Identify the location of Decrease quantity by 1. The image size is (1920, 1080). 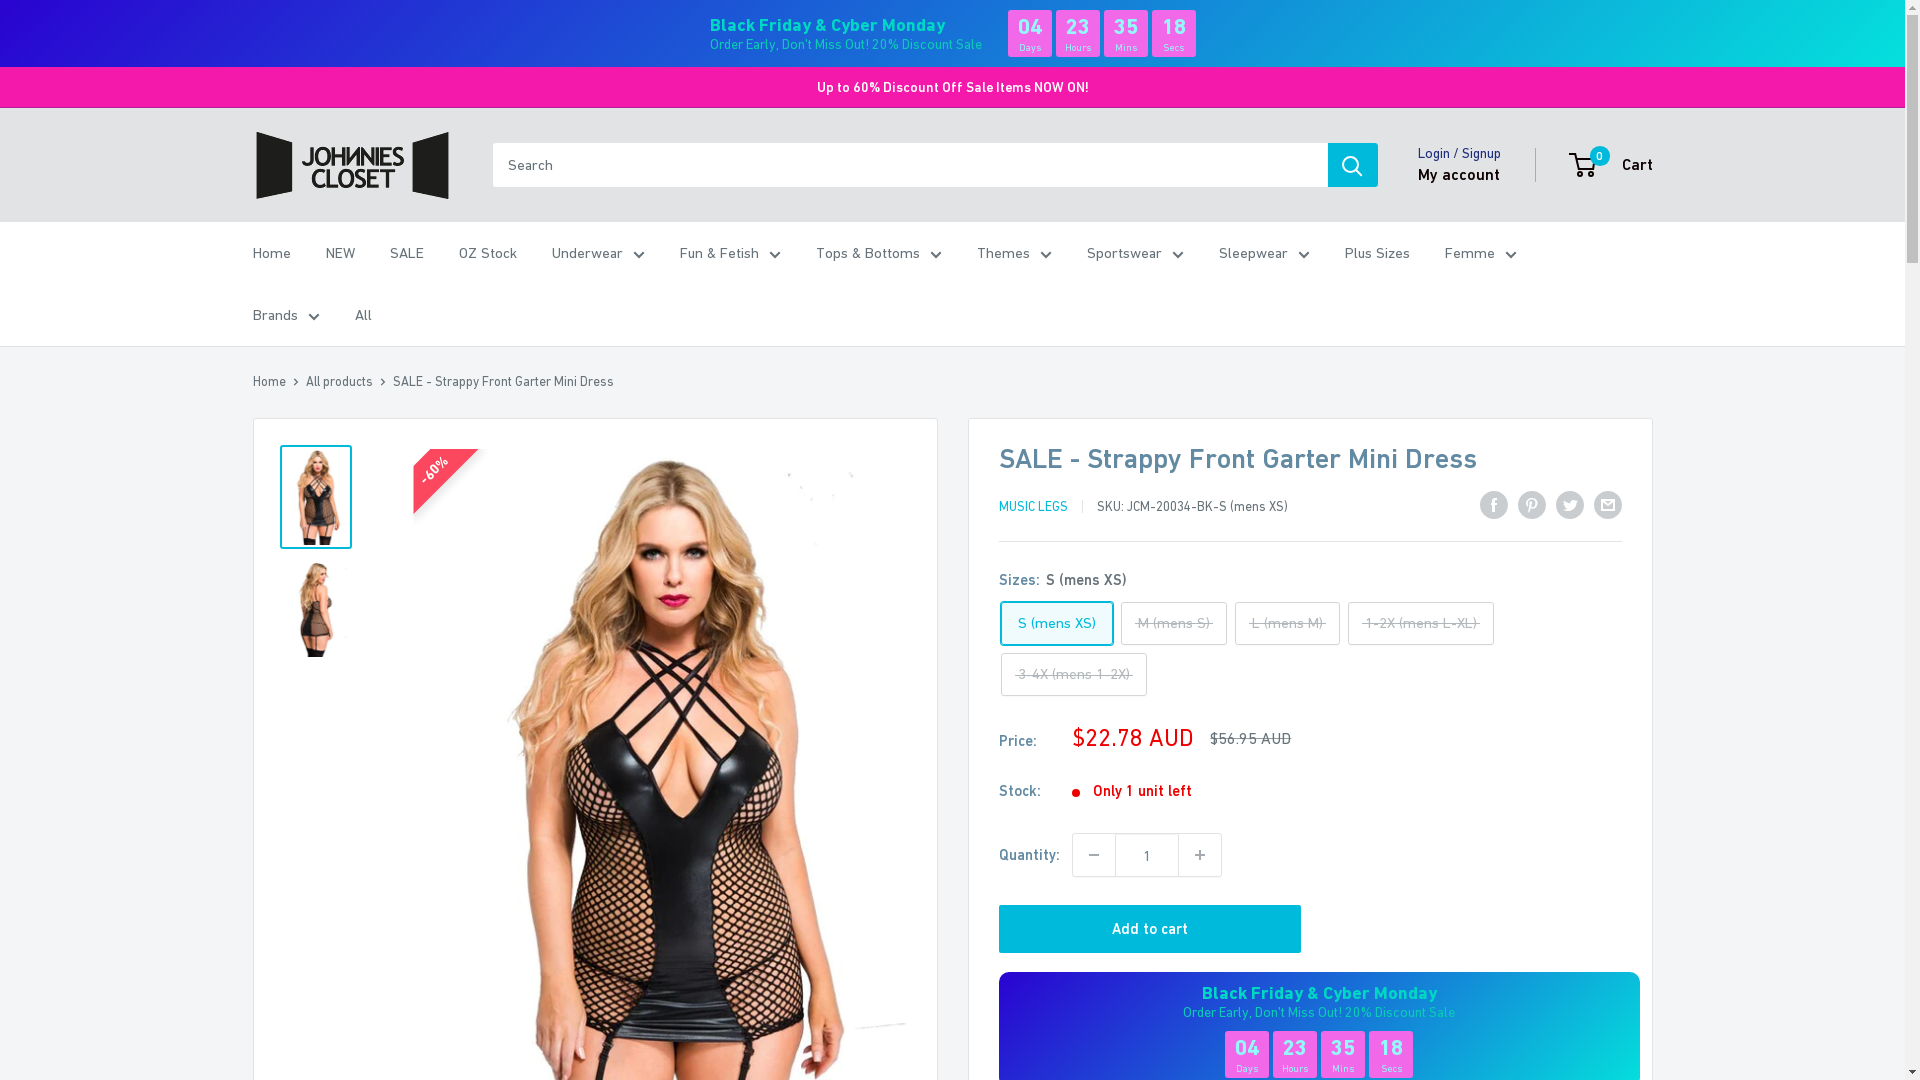
(1093, 855).